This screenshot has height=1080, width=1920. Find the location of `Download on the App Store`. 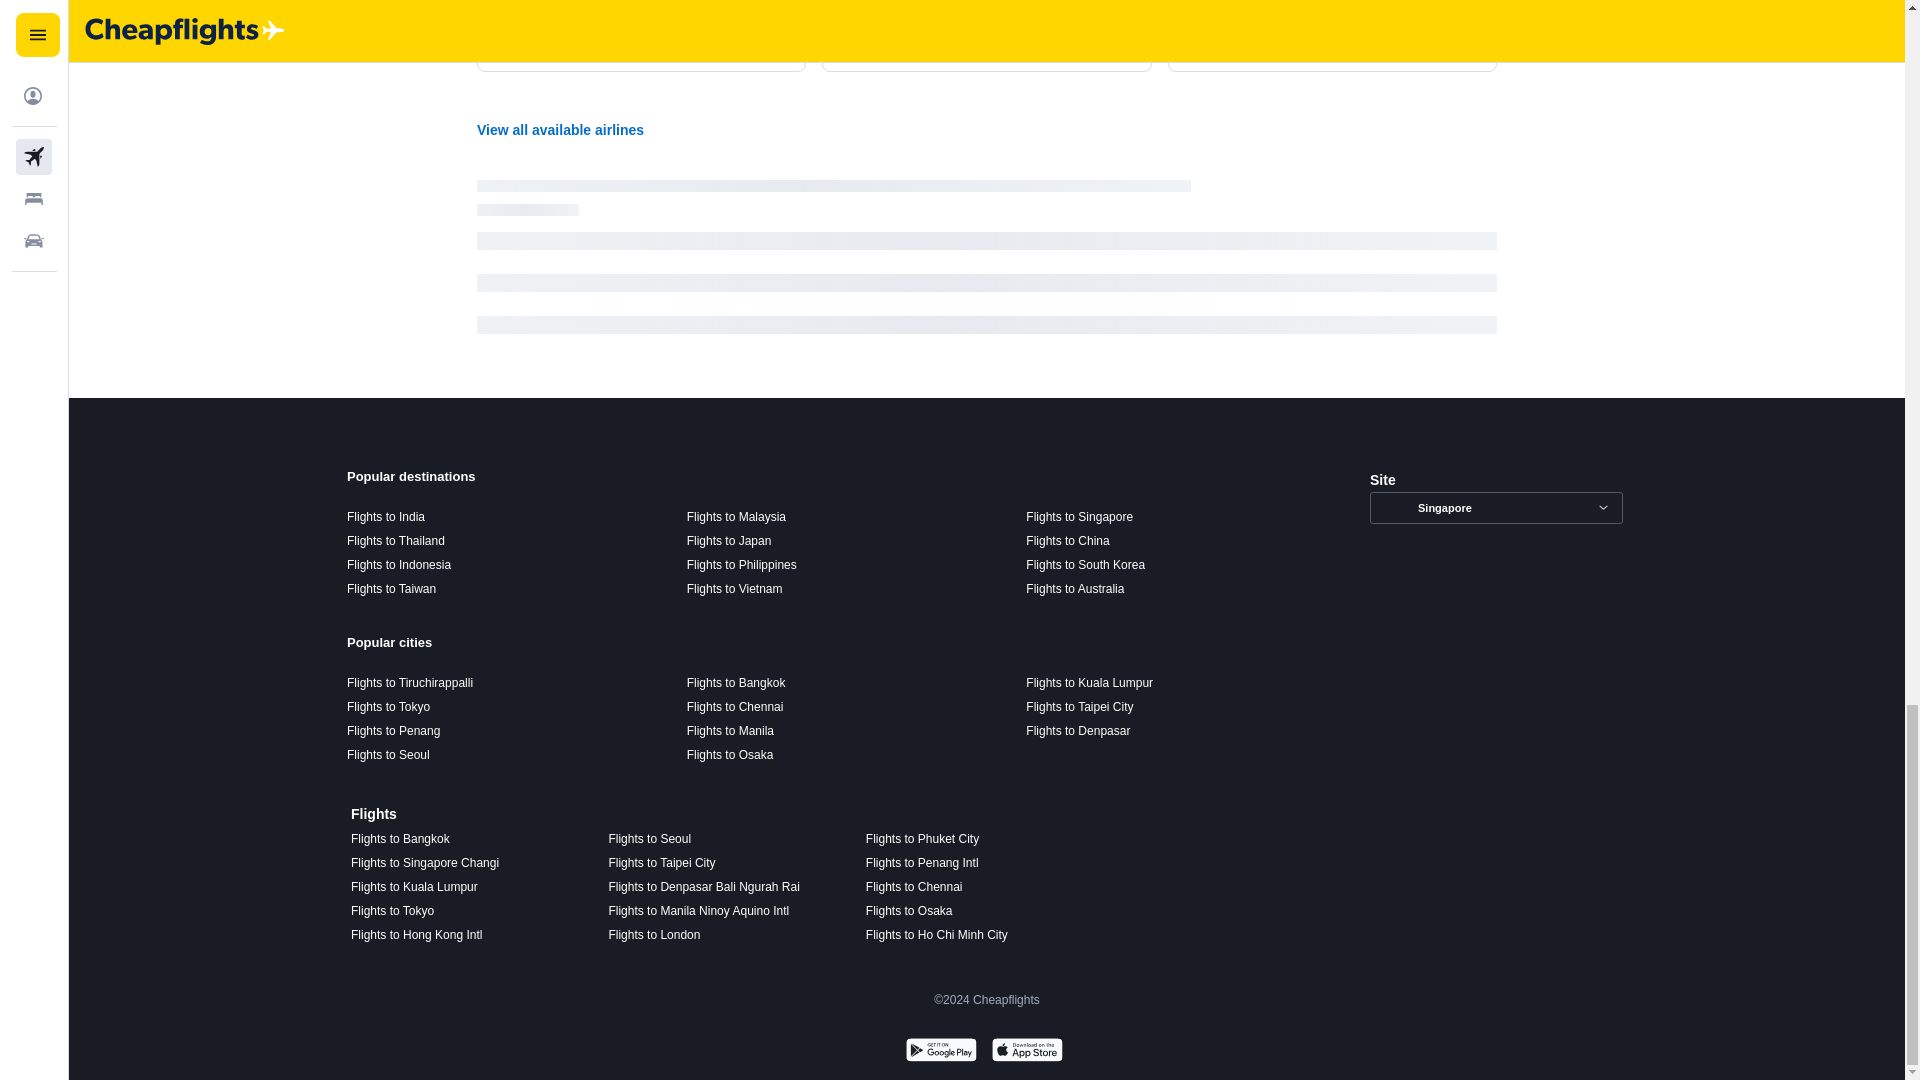

Download on the App Store is located at coordinates (1026, 1052).